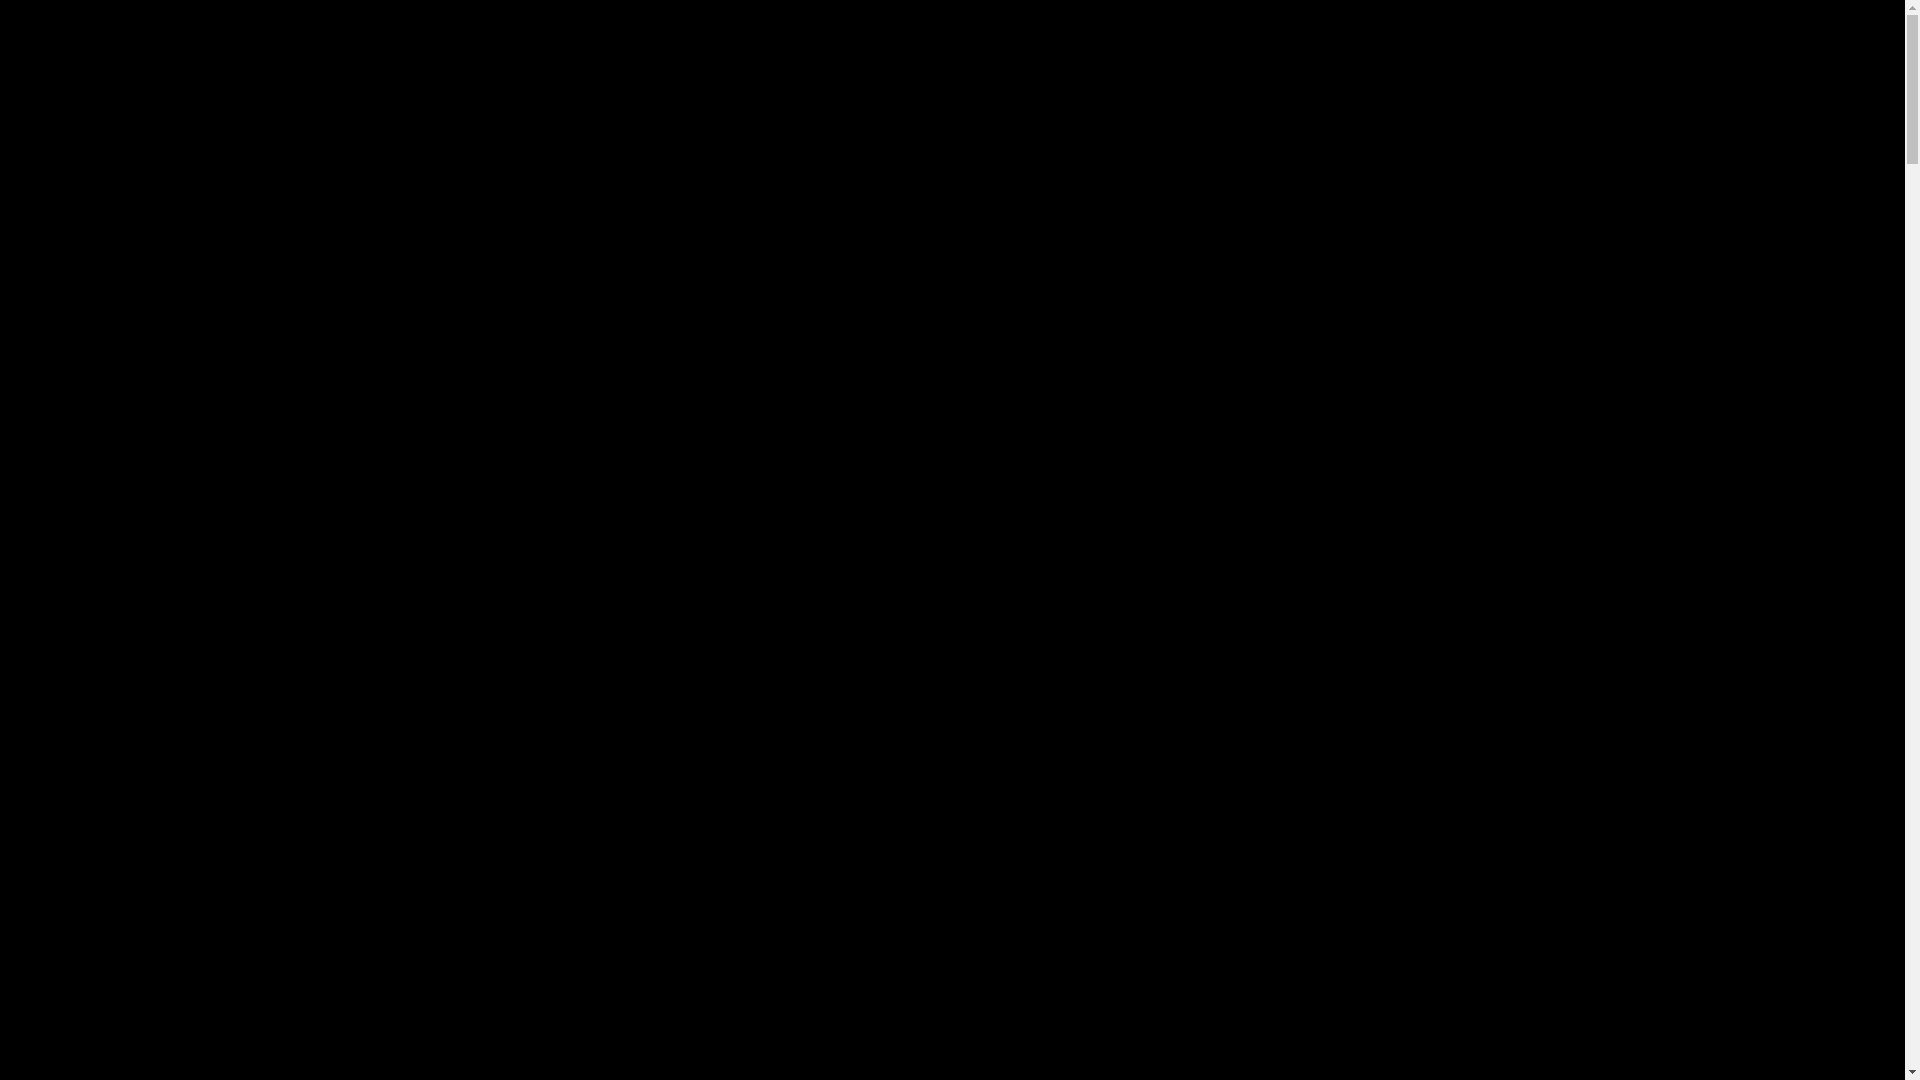 The width and height of the screenshot is (1920, 1080). Describe the element at coordinates (1406, 86) in the screenshot. I see `ANKAUF` at that location.